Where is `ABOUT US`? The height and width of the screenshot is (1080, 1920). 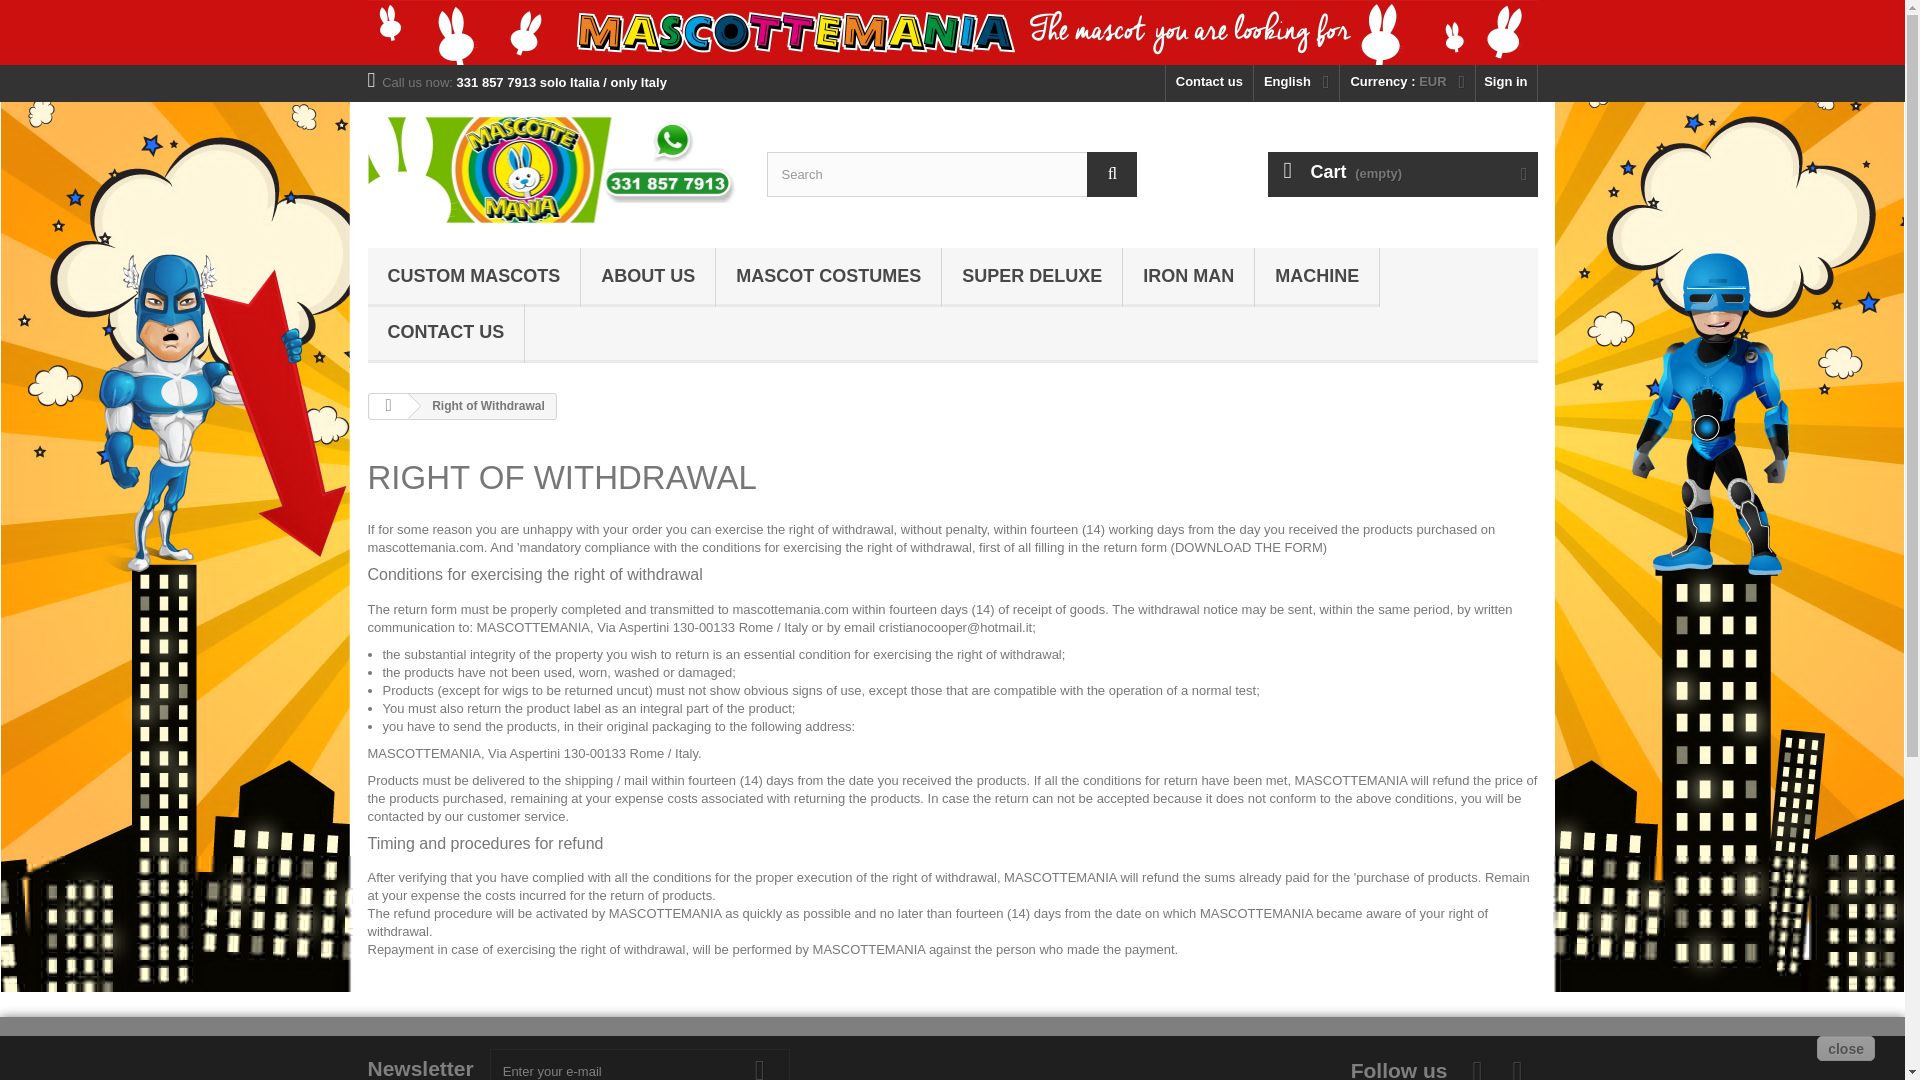 ABOUT US is located at coordinates (648, 277).